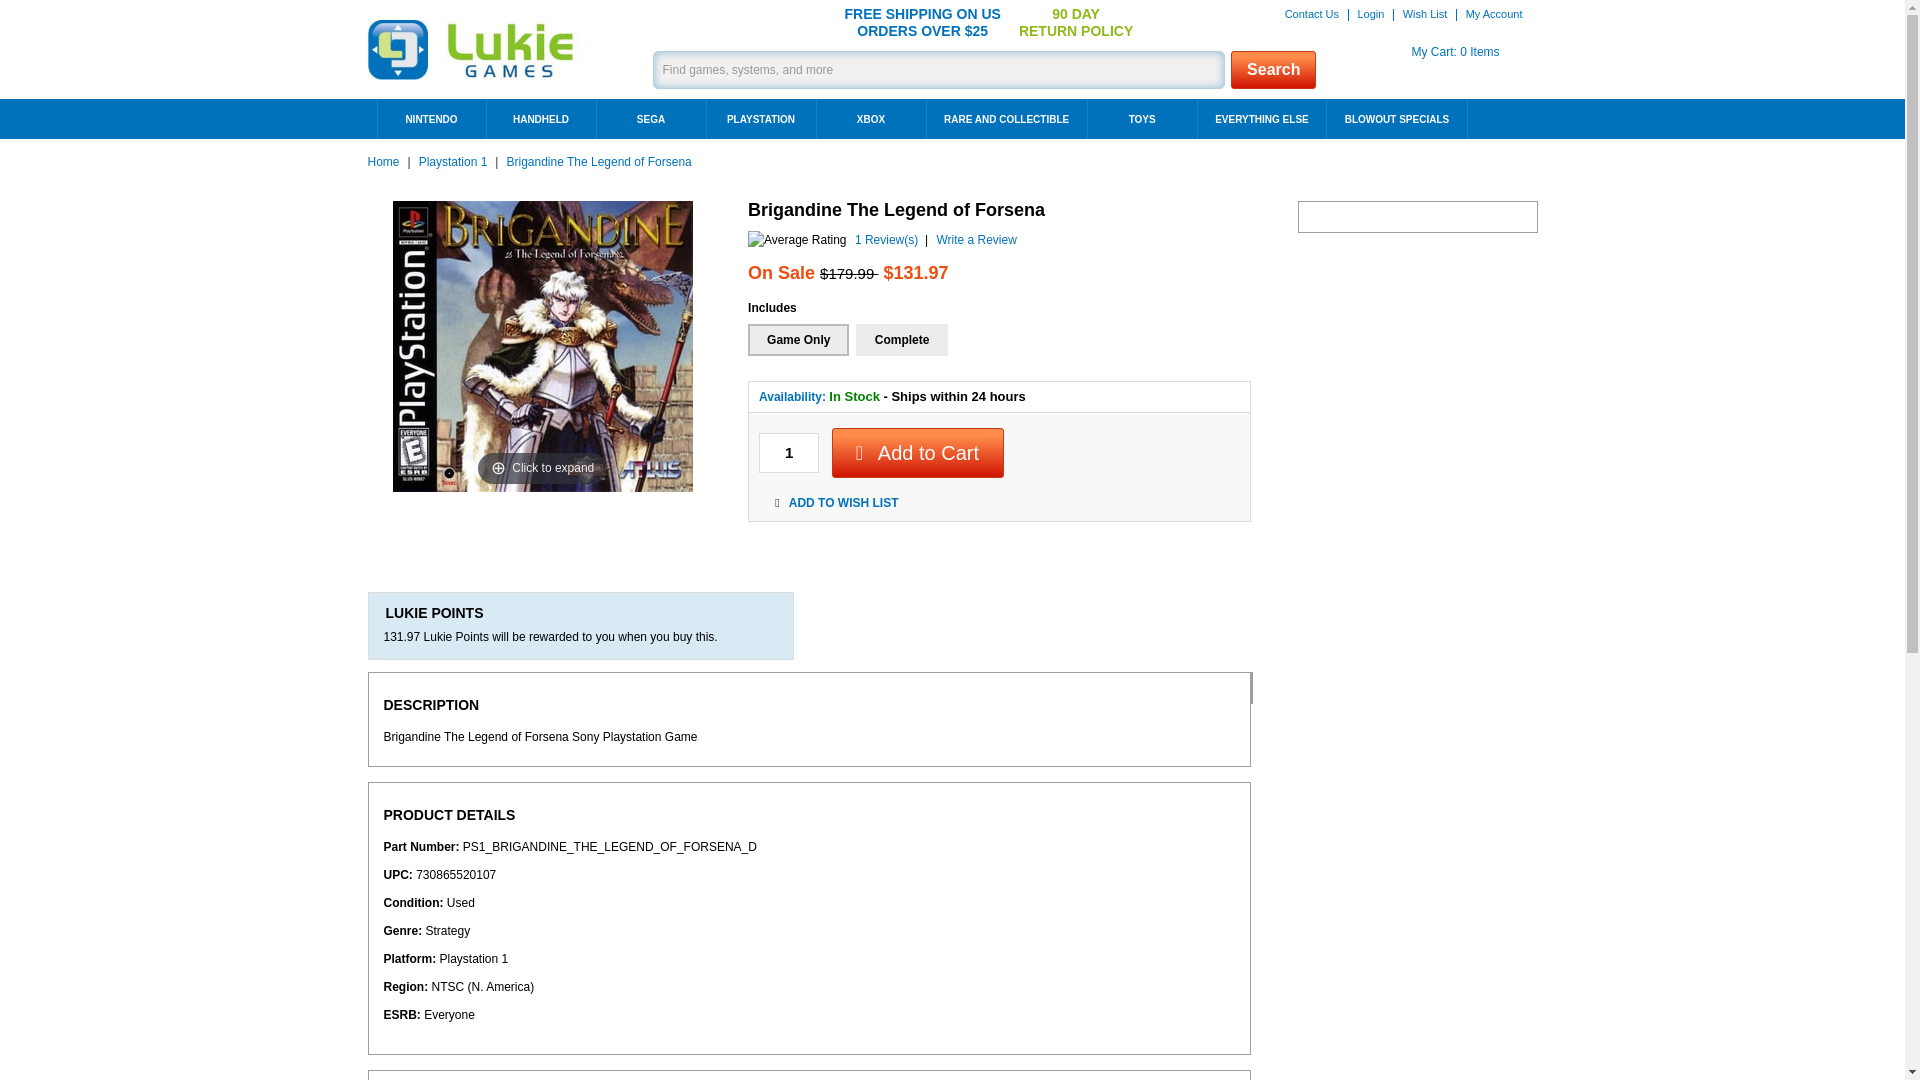  What do you see at coordinates (798, 340) in the screenshot?
I see `Game Only` at bounding box center [798, 340].